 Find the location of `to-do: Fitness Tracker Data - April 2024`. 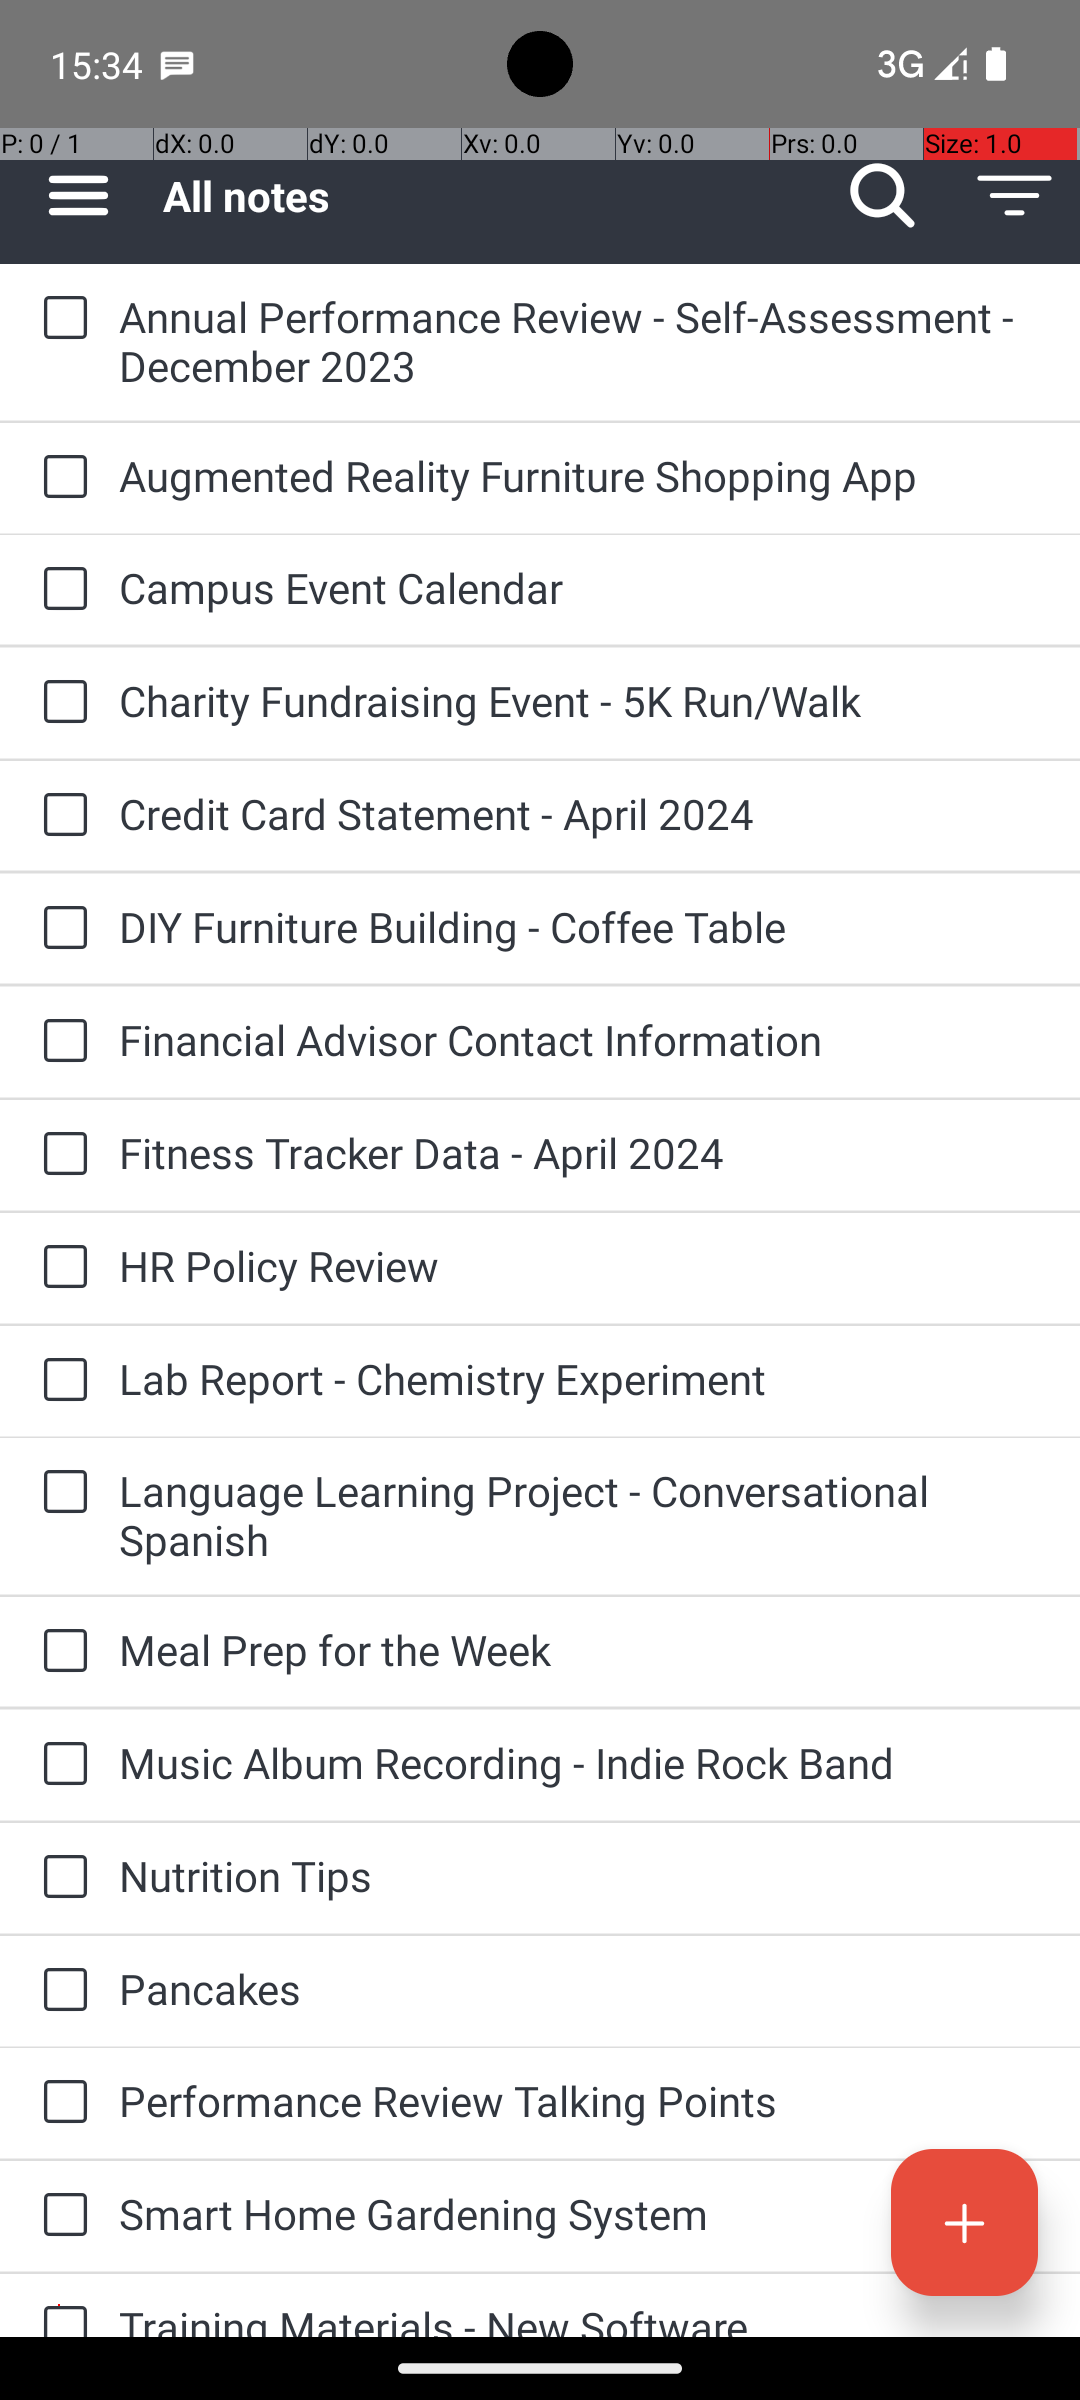

to-do: Fitness Tracker Data - April 2024 is located at coordinates (60, 1155).